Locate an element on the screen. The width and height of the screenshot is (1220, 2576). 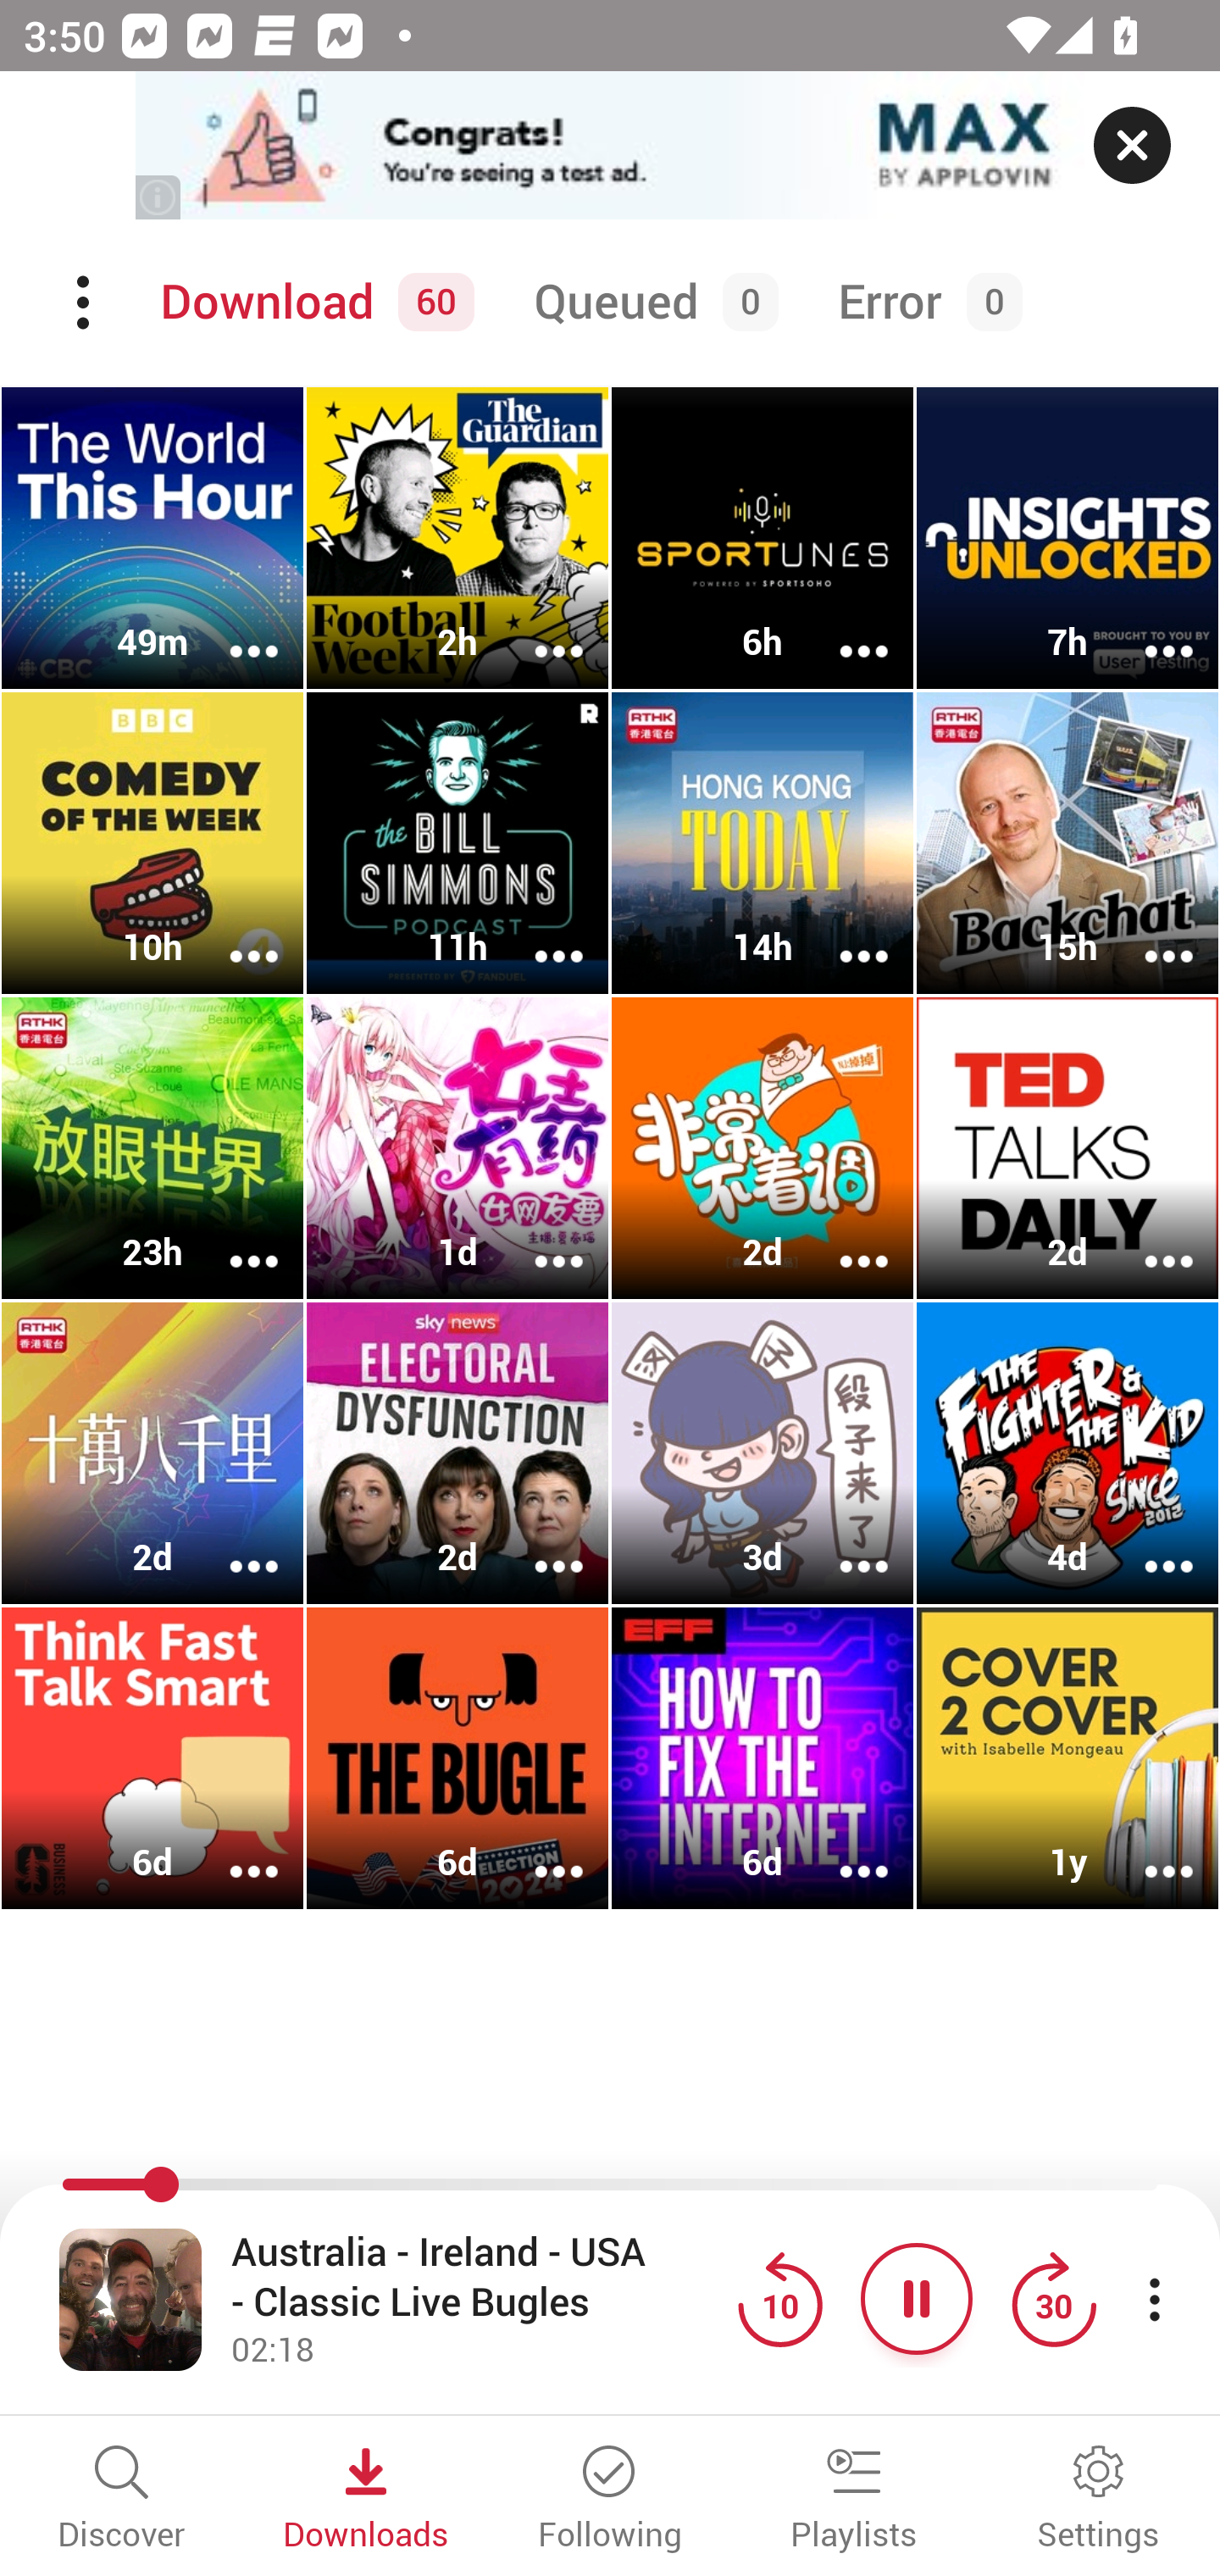
More options is located at coordinates (1147, 628).